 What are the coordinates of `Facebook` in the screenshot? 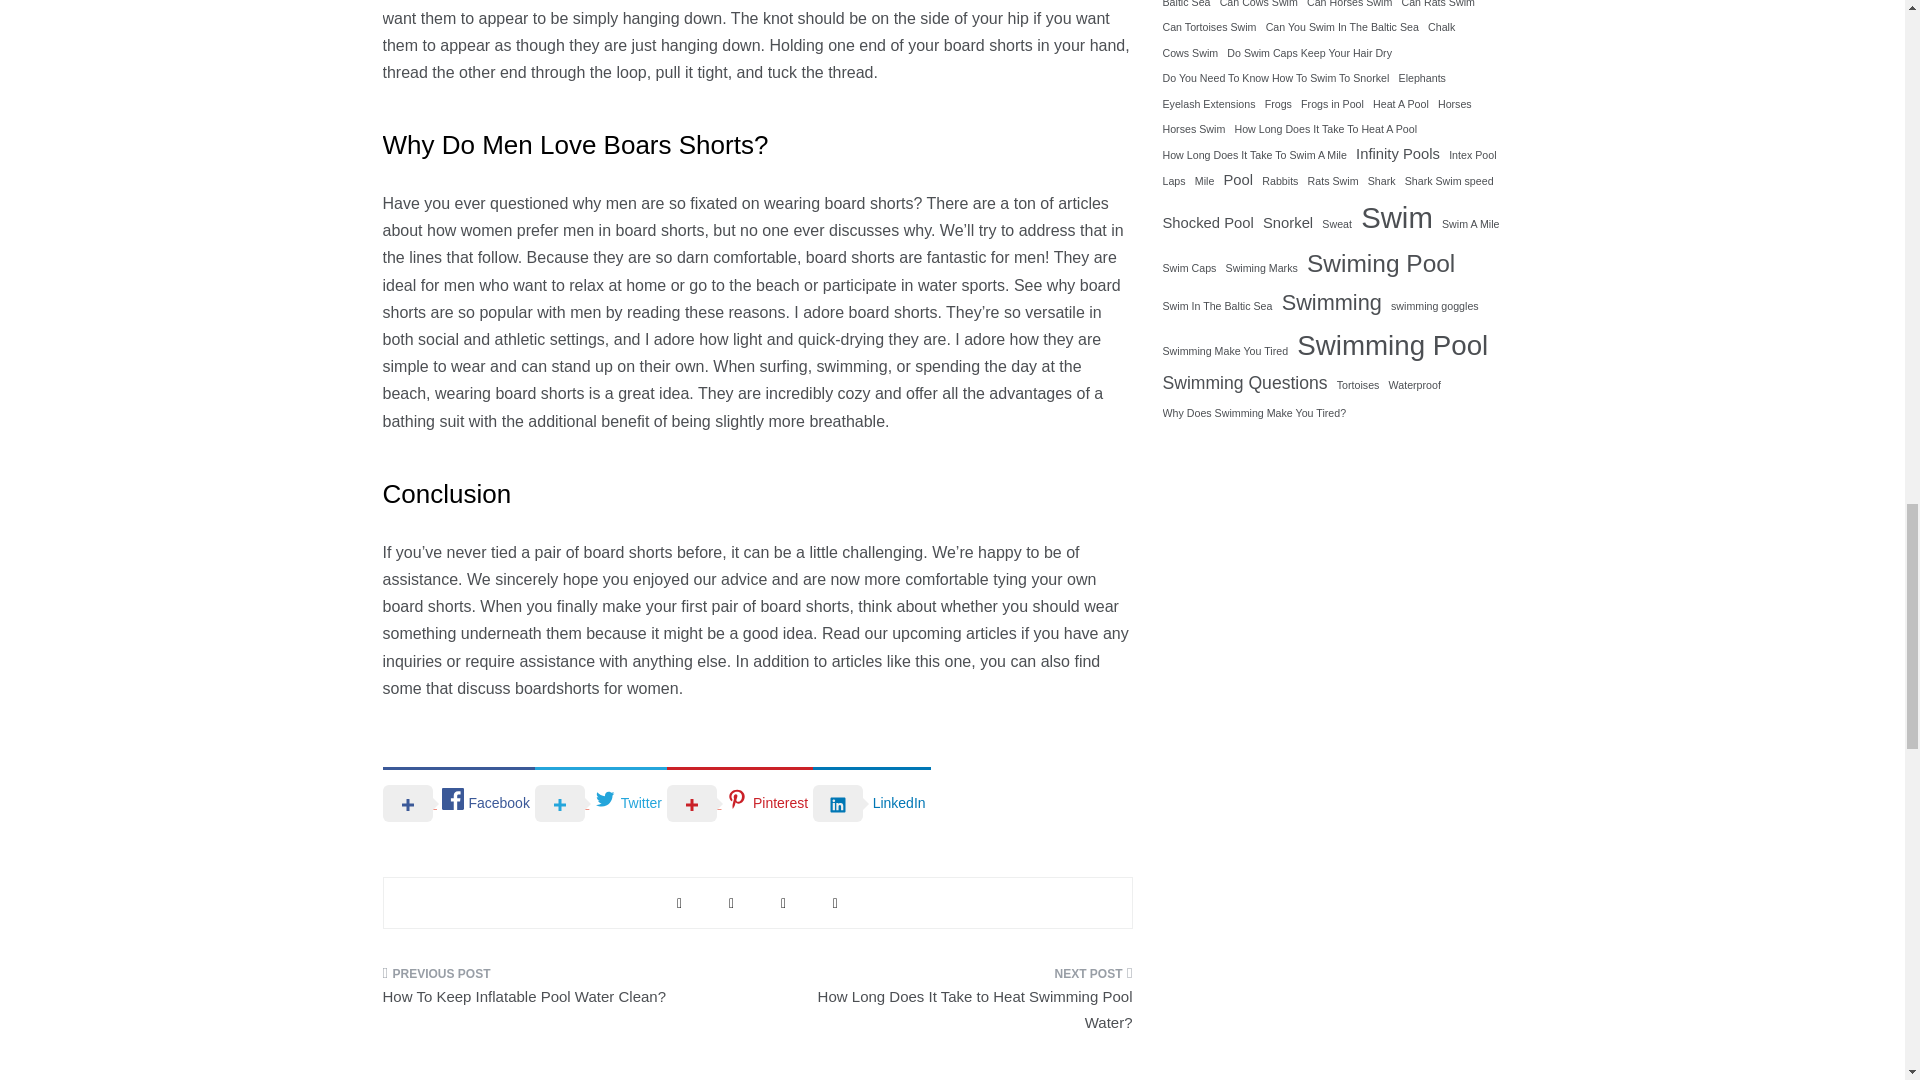 It's located at (458, 802).